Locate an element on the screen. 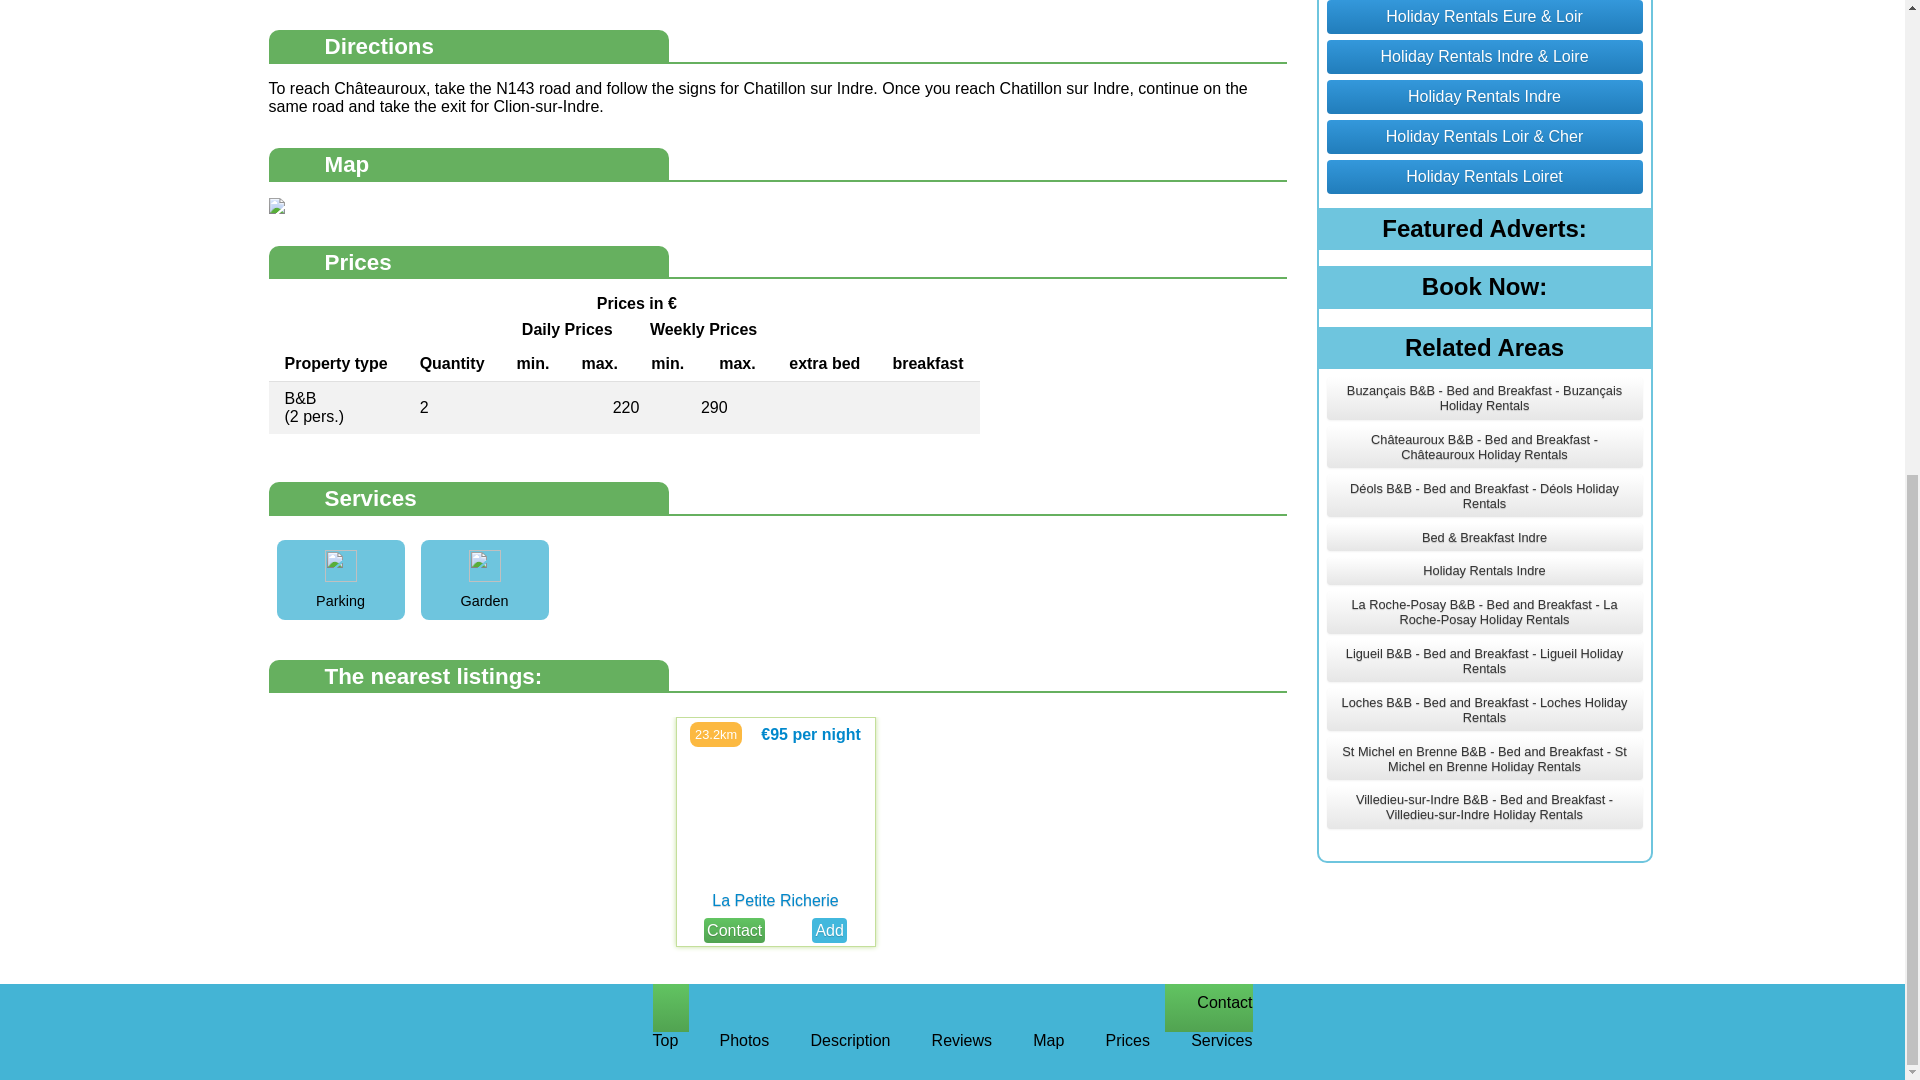 The image size is (1920, 1080). Holiday Rentals Loiret is located at coordinates (1484, 176).